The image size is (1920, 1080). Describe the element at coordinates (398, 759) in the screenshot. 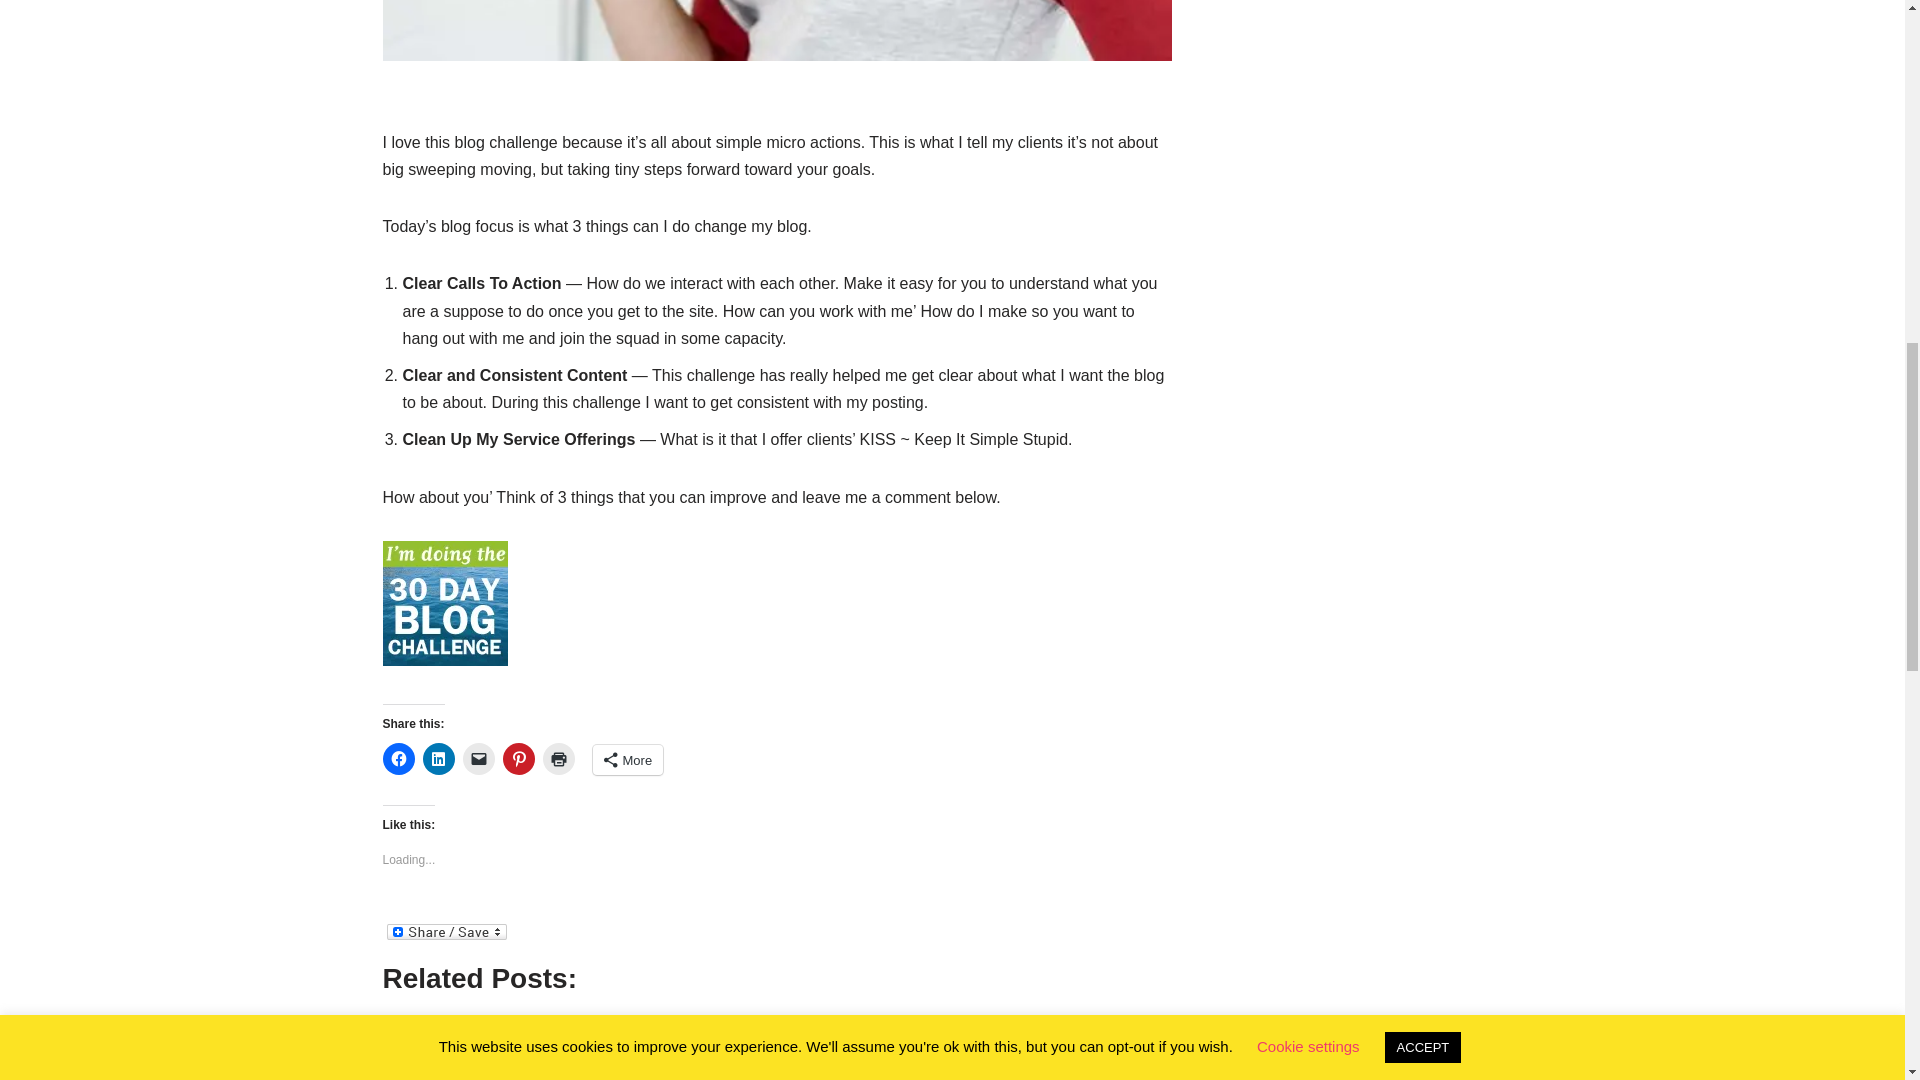

I see `Click to share on Facebook` at that location.